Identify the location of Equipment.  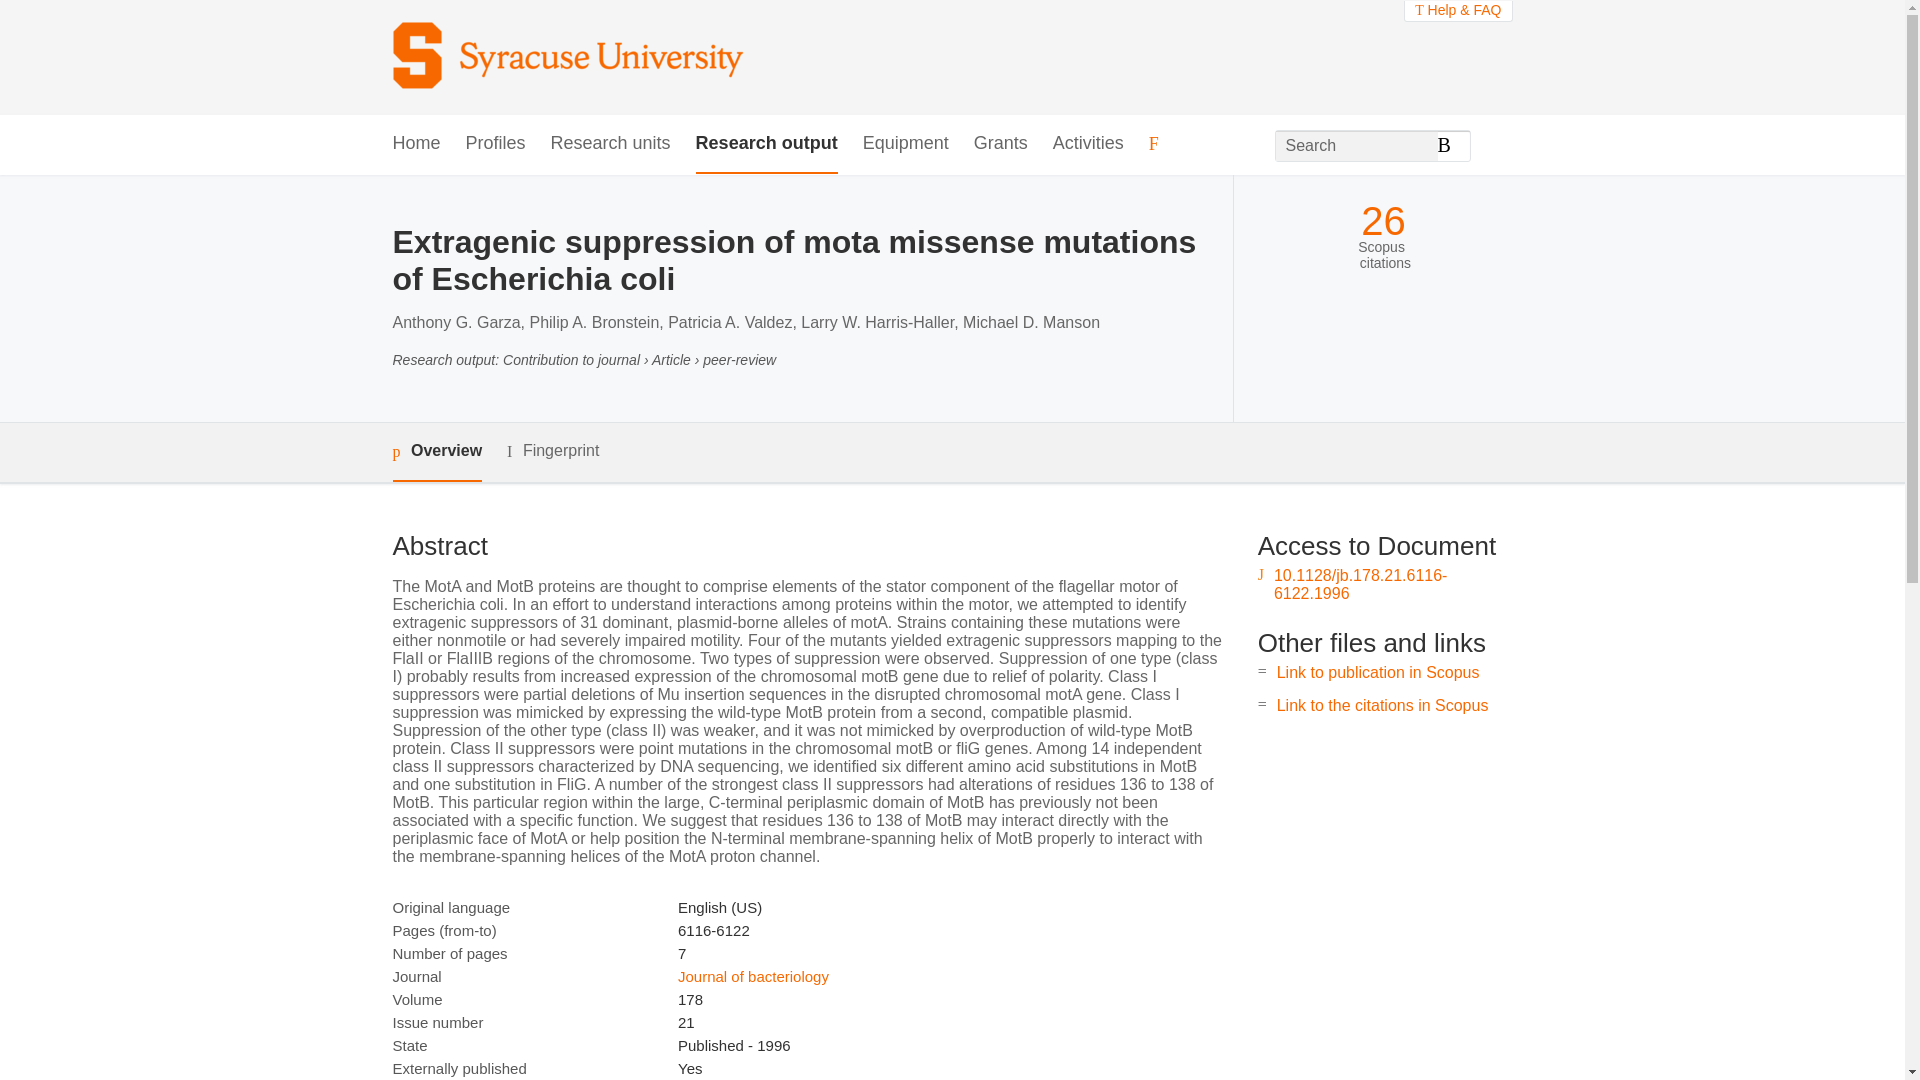
(905, 144).